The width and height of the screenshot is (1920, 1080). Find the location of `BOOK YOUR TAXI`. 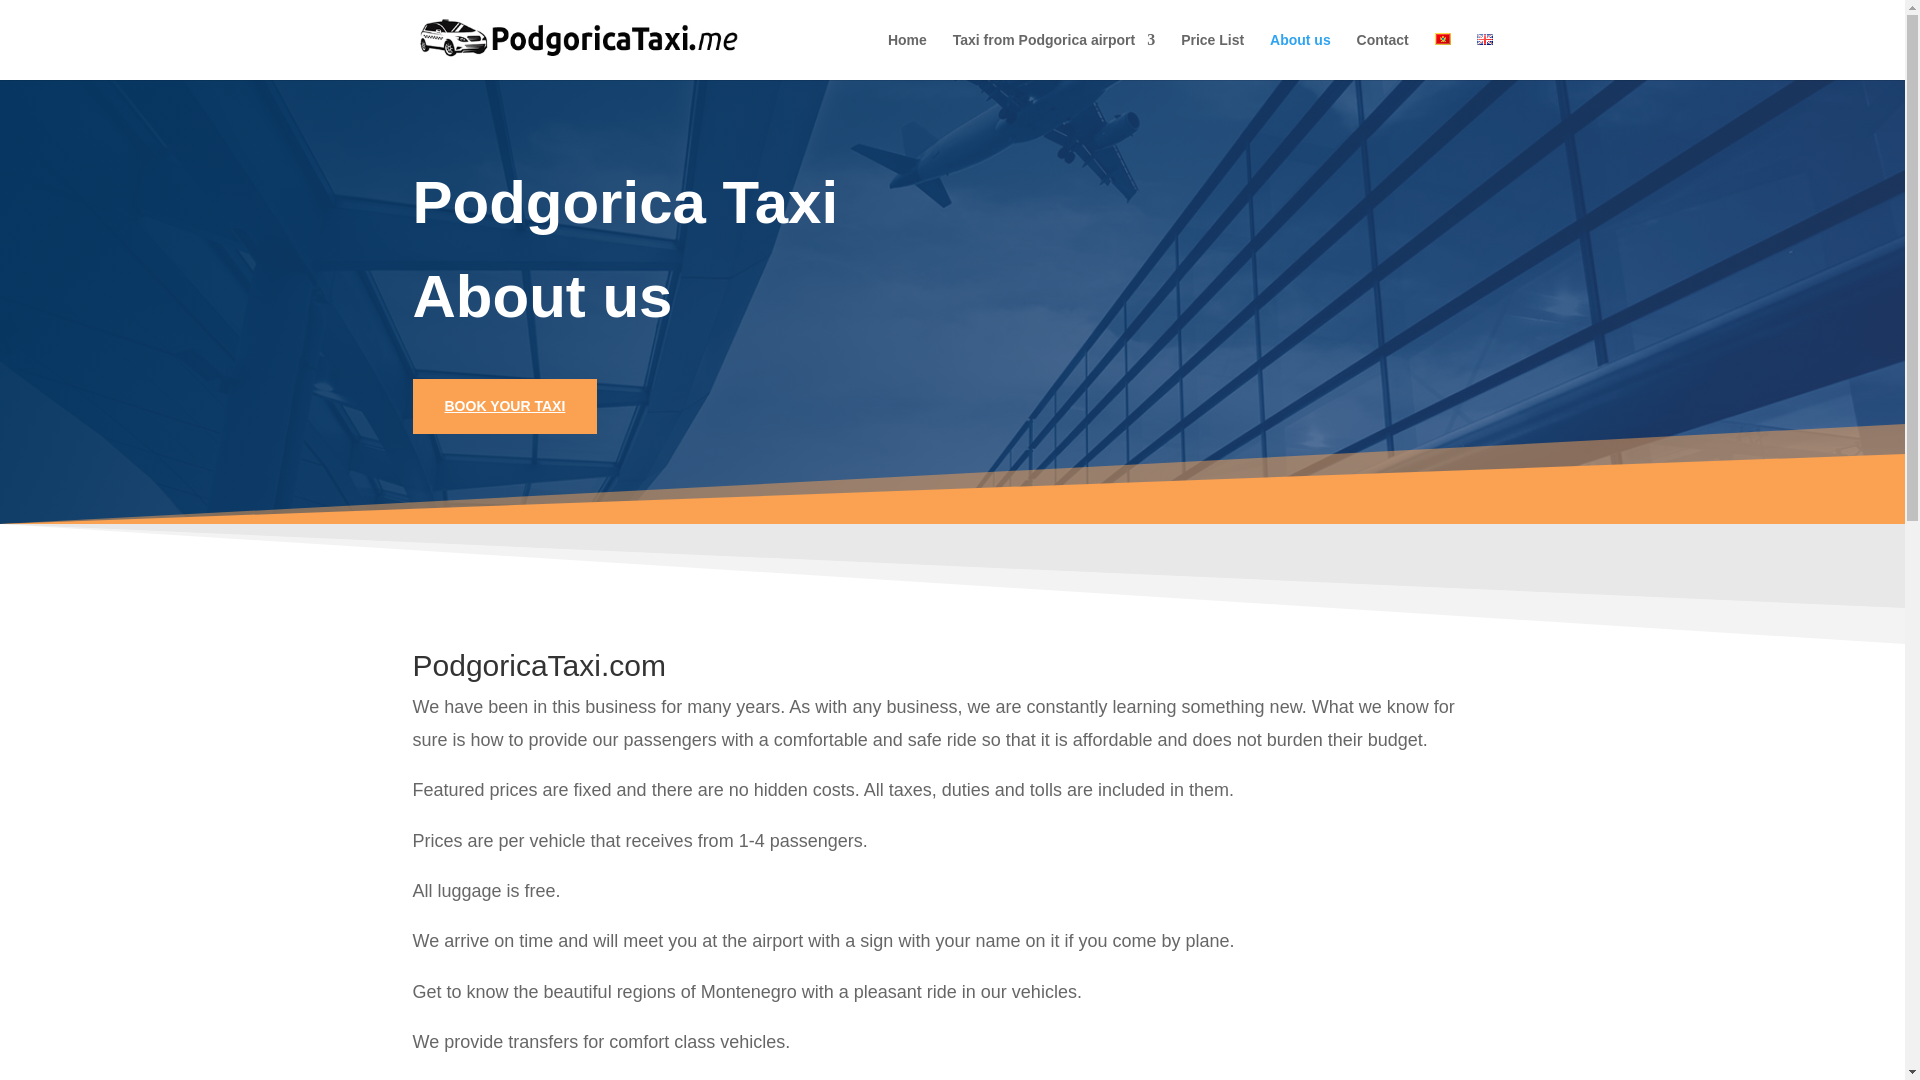

BOOK YOUR TAXI is located at coordinates (504, 407).